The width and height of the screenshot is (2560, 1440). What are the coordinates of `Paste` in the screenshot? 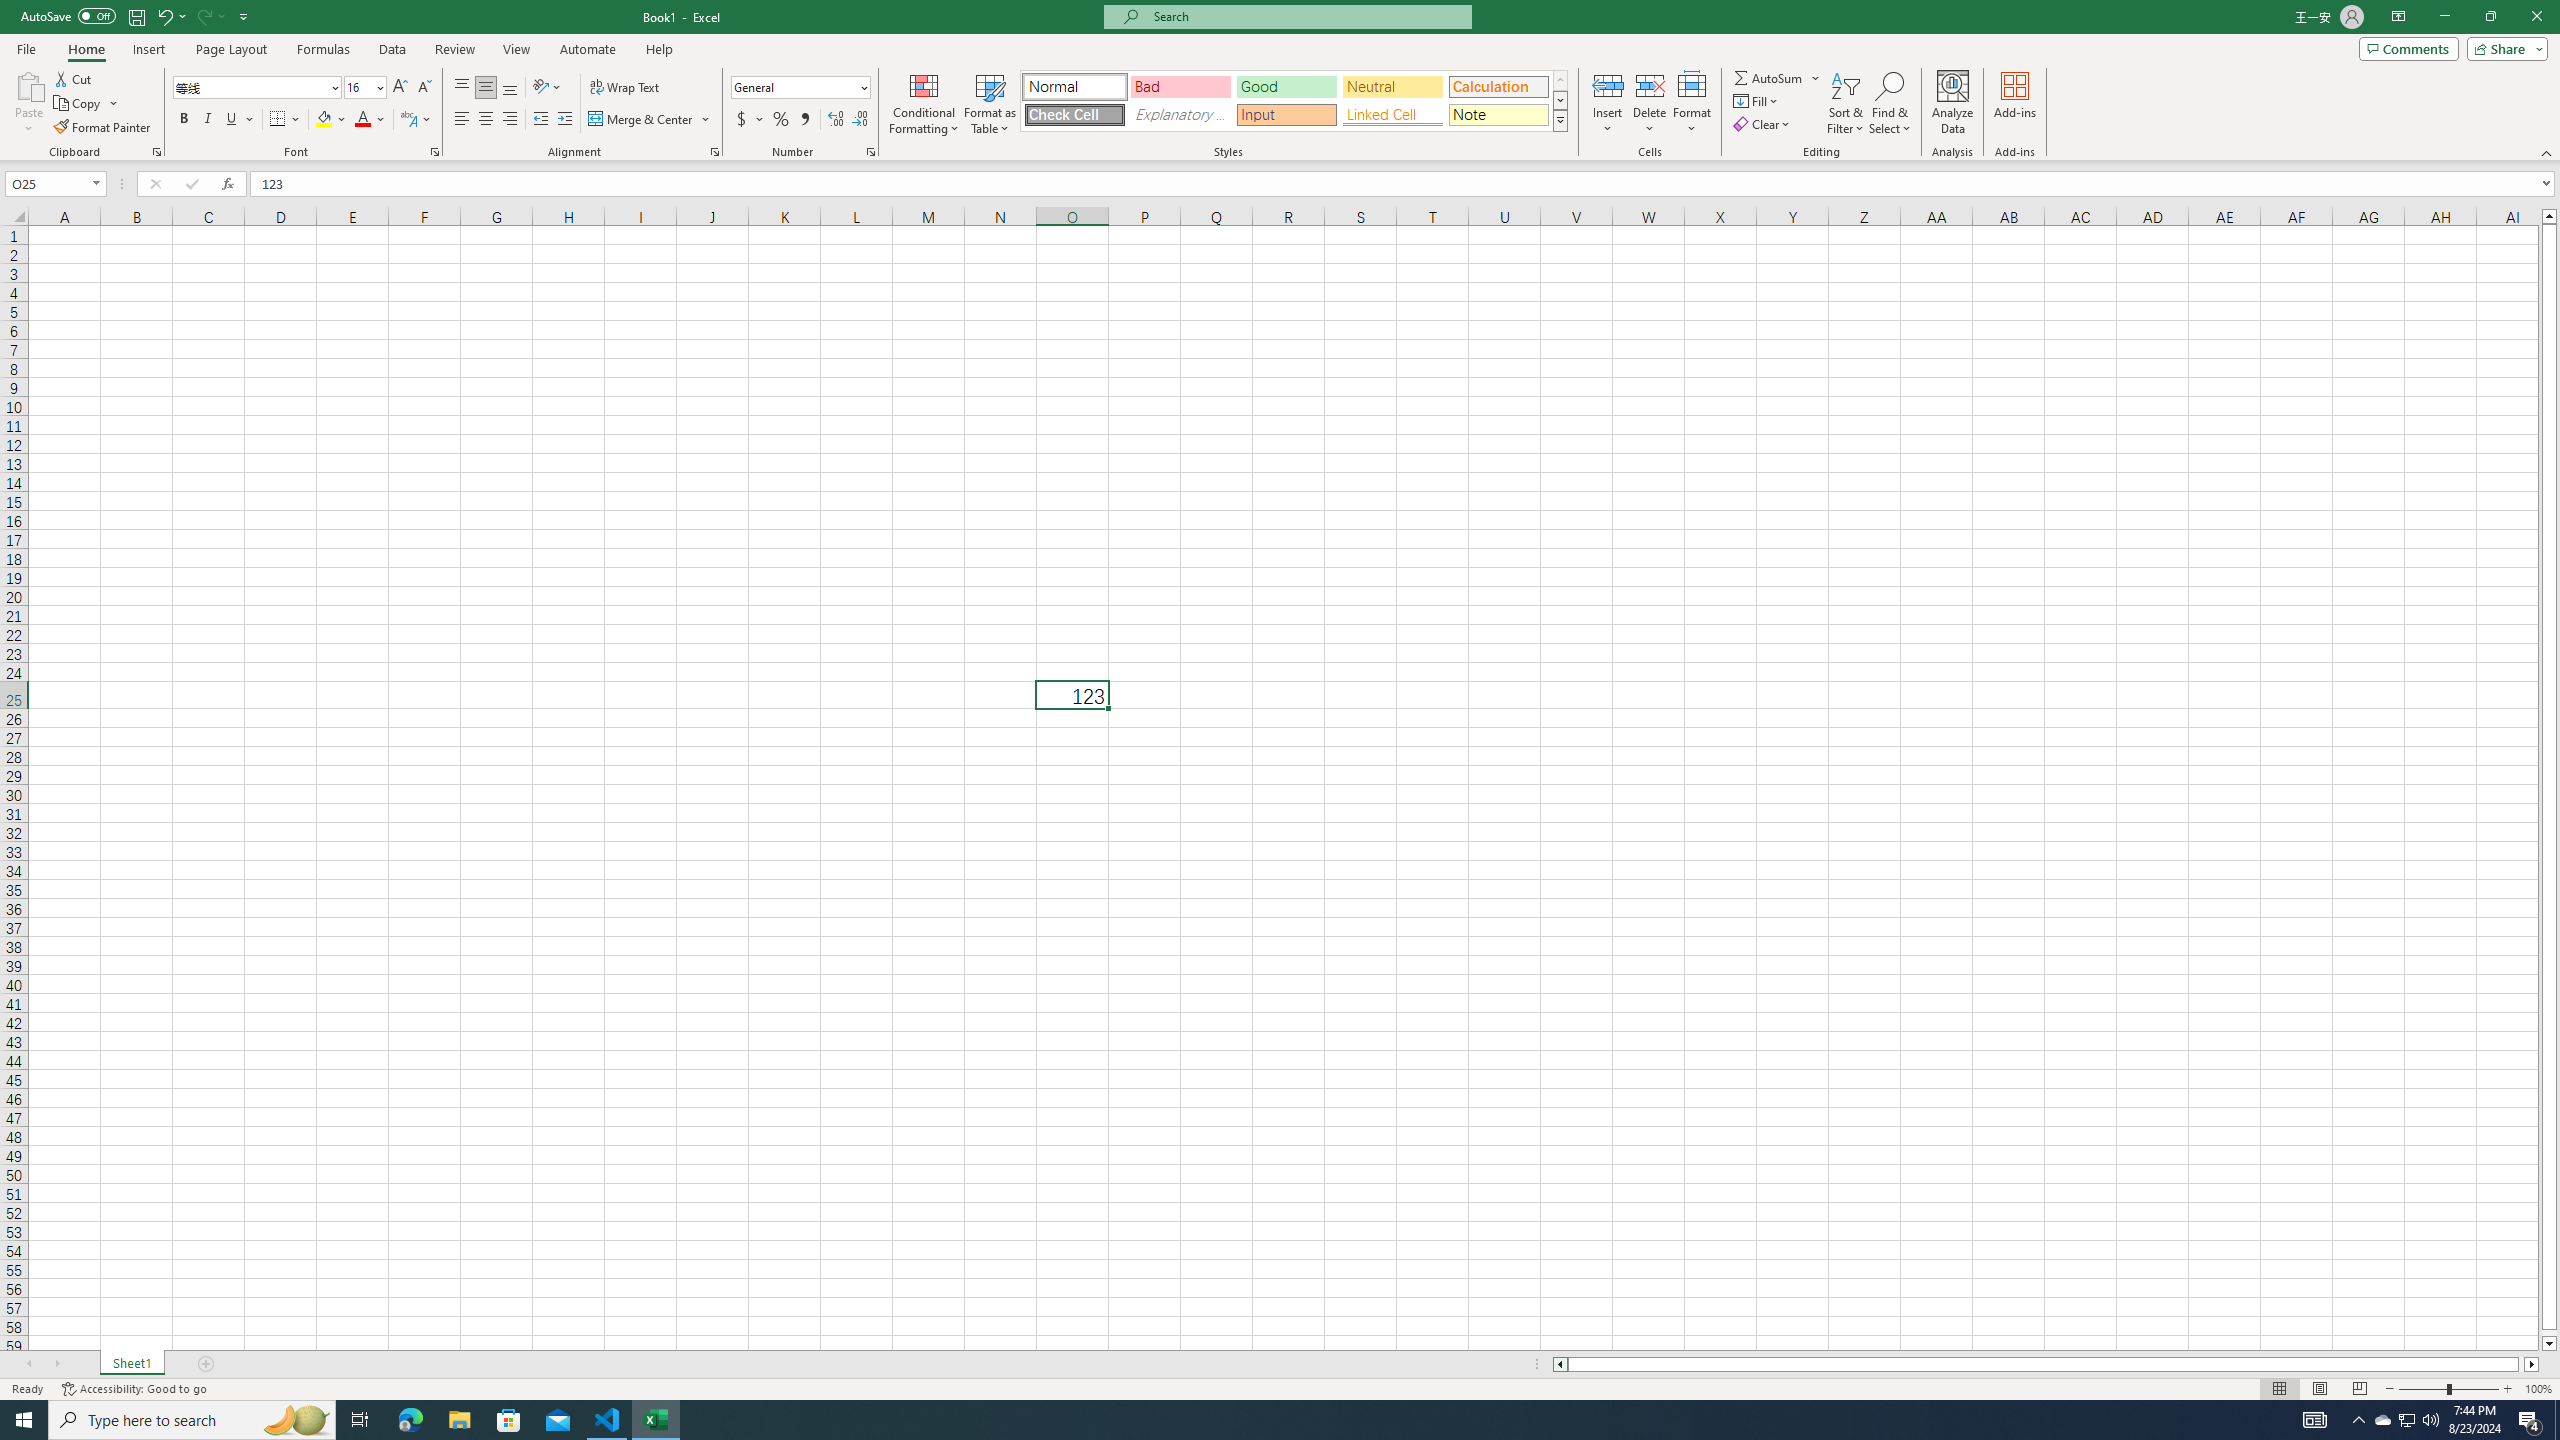 It's located at (29, 103).